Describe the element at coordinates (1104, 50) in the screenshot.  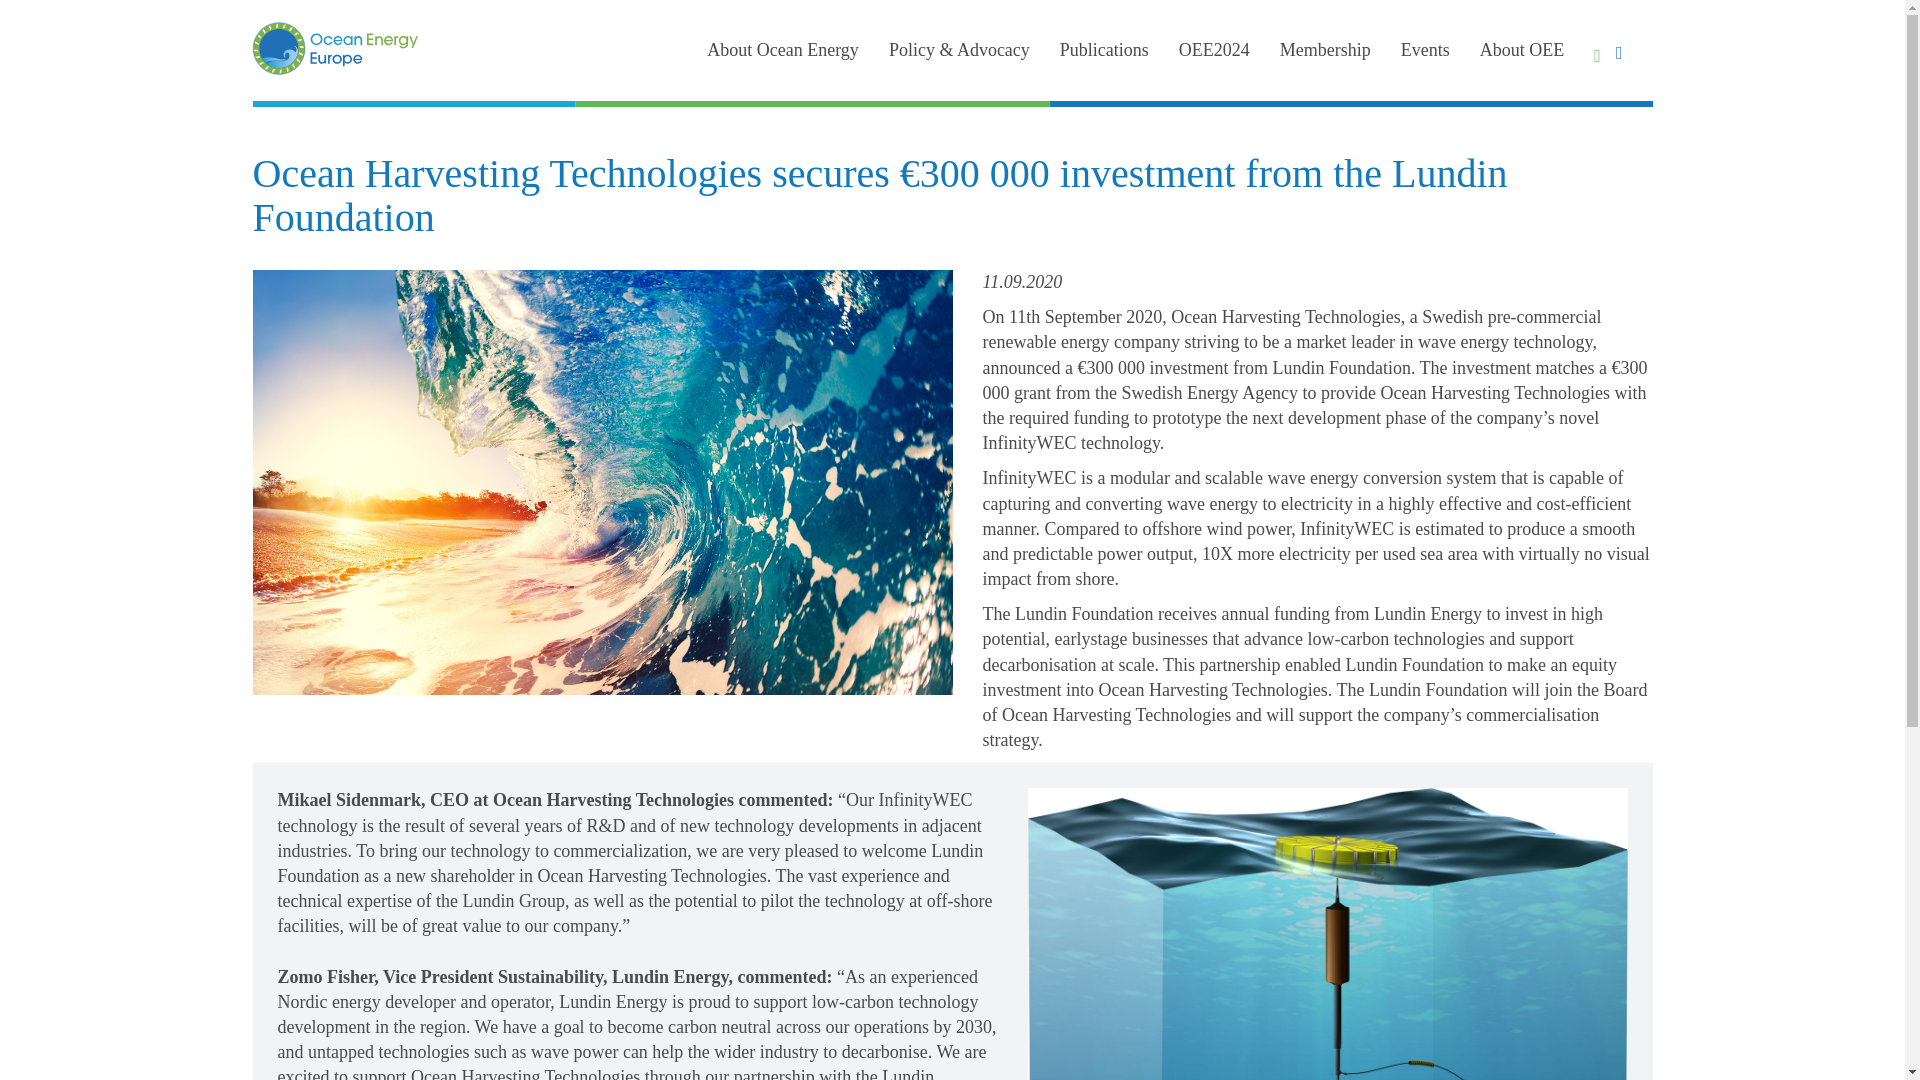
I see `Publications` at that location.